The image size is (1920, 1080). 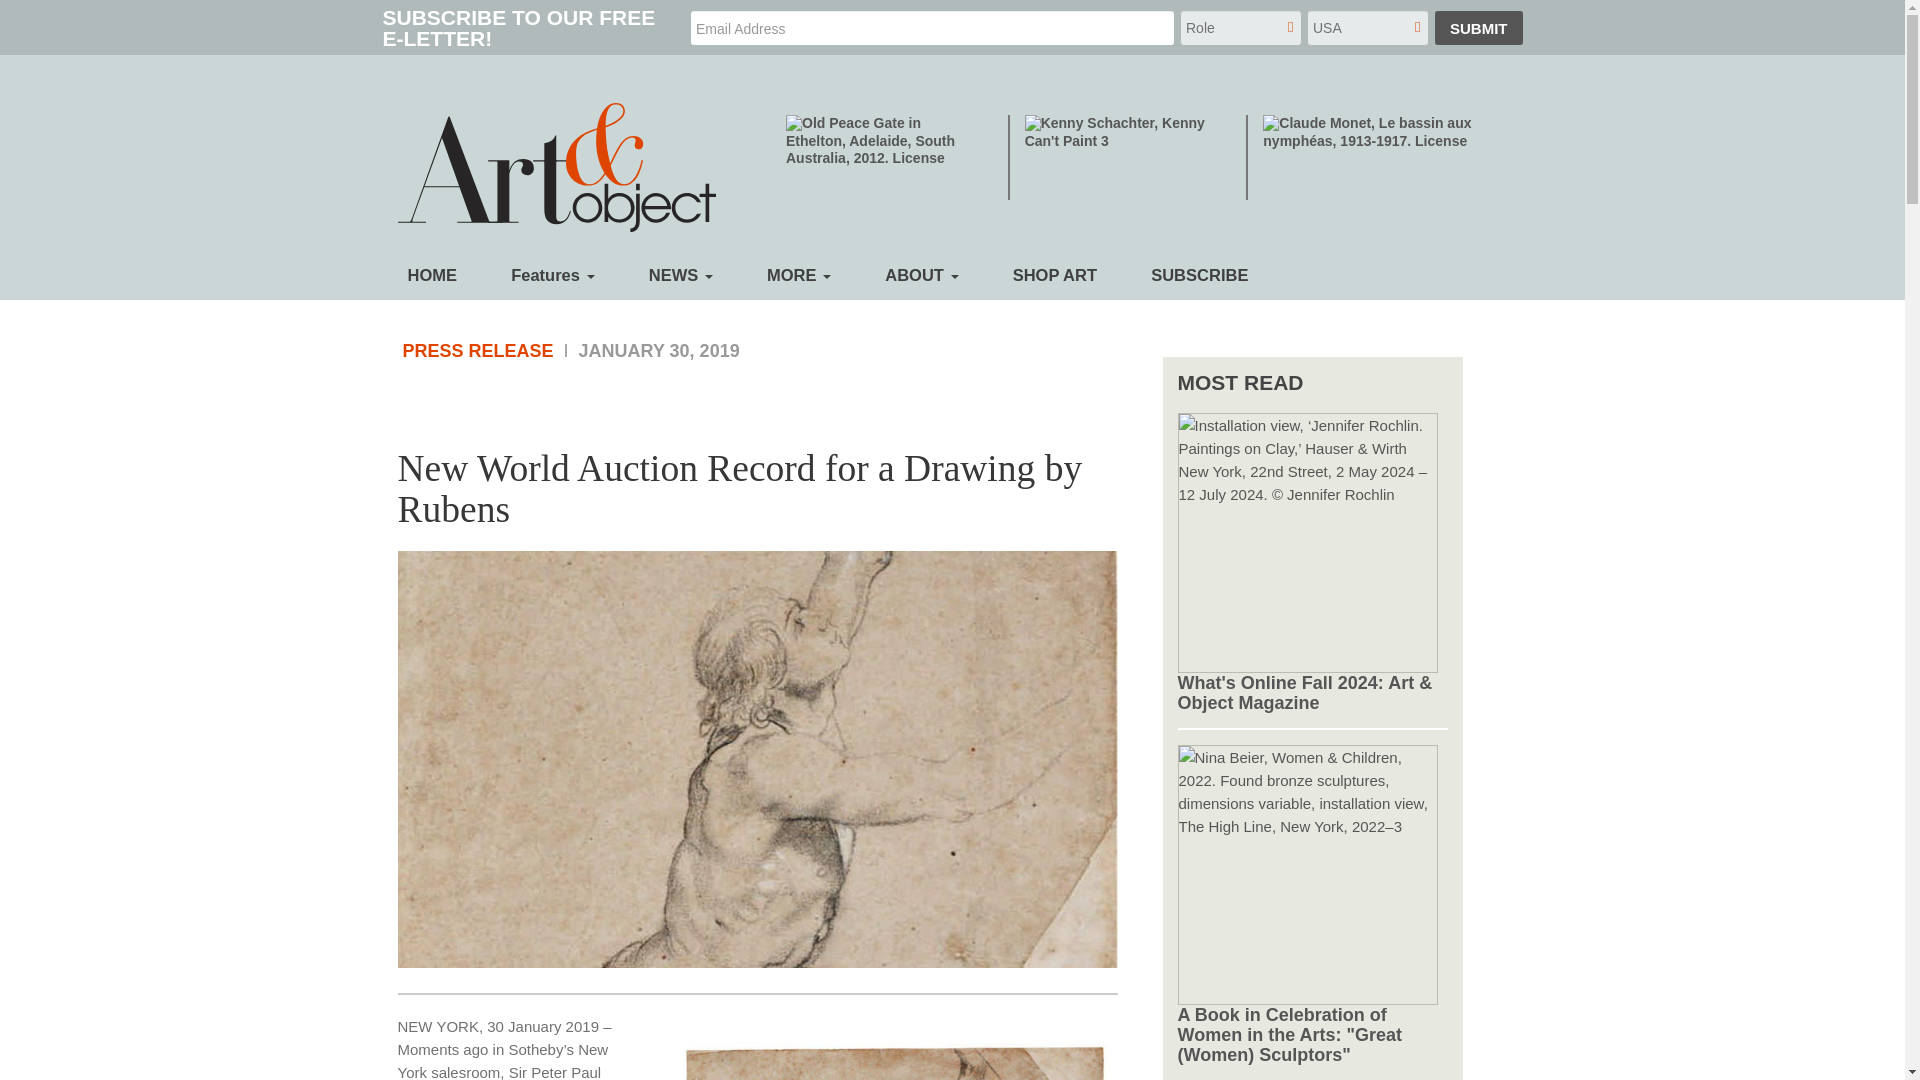 I want to click on Home, so click(x=564, y=172).